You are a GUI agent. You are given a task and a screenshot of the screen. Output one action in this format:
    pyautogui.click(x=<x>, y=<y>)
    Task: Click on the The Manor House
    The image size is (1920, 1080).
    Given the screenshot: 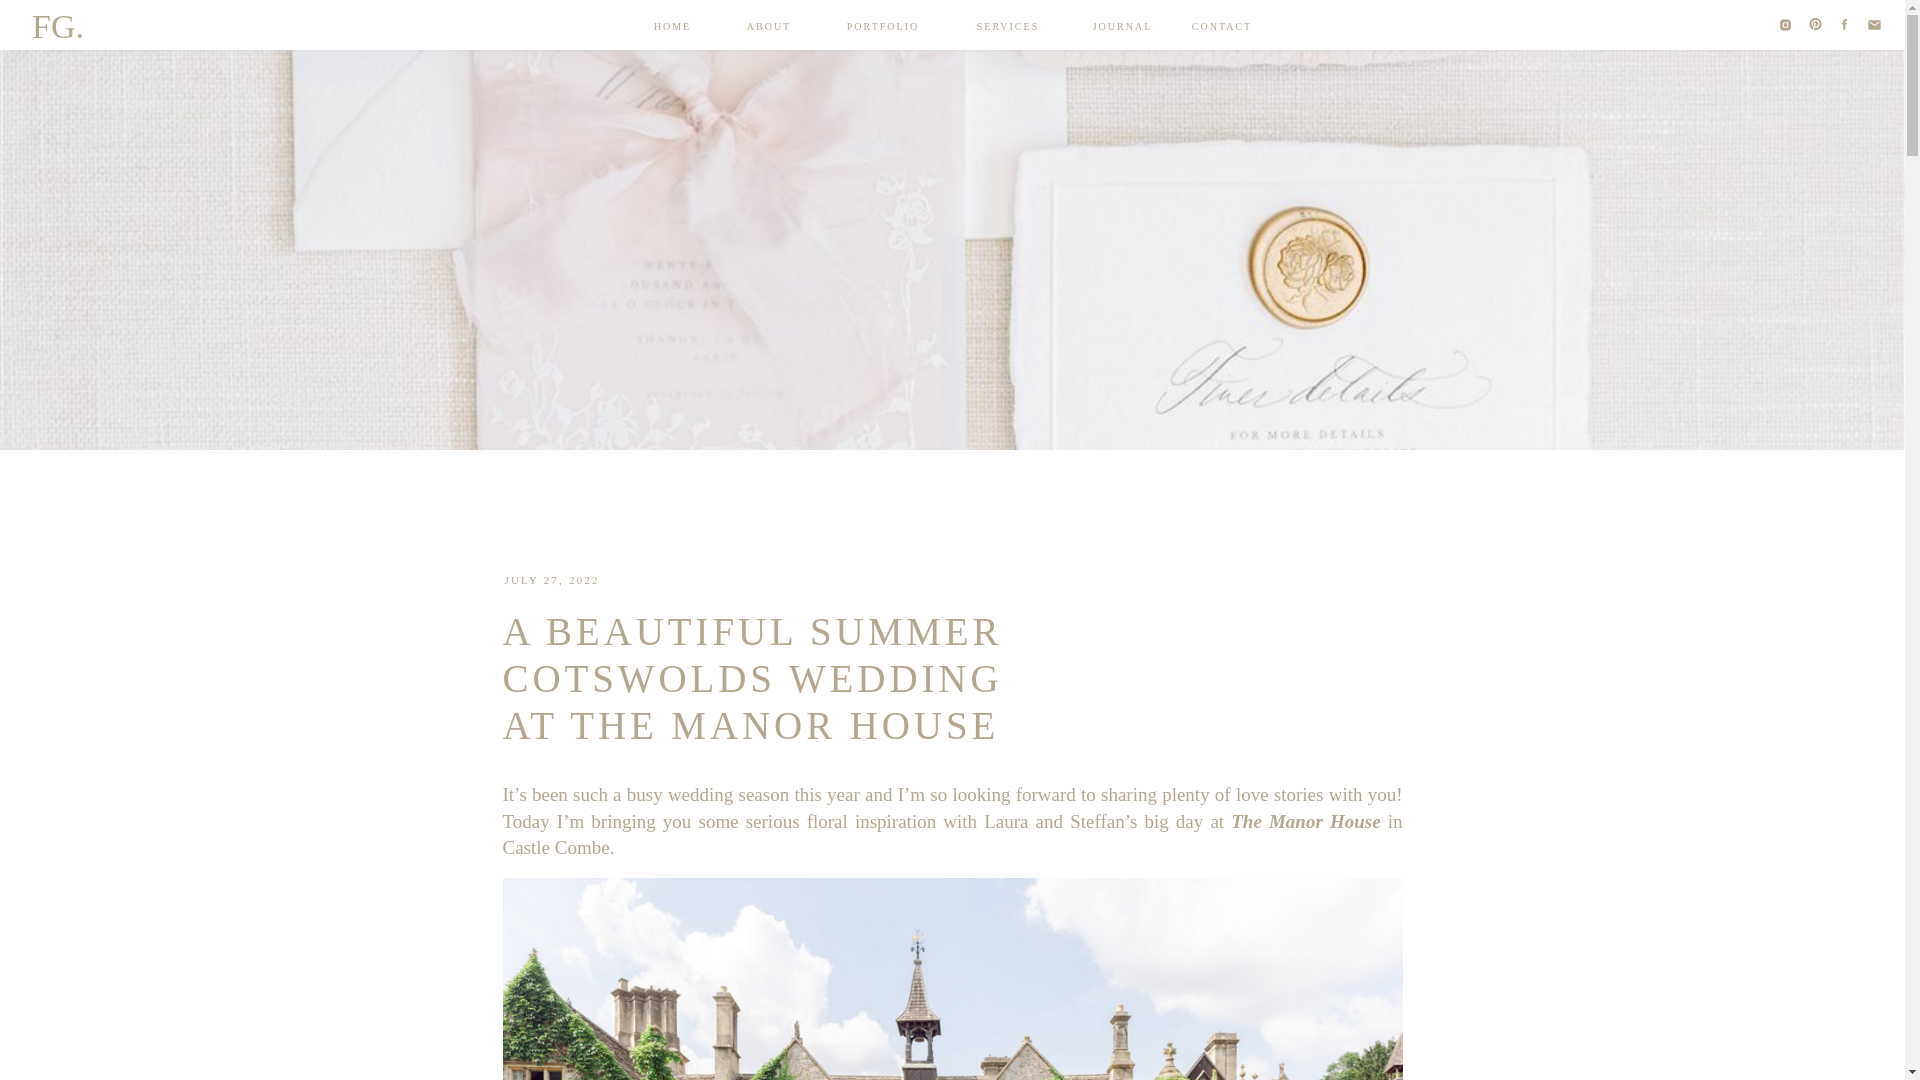 What is the action you would take?
    pyautogui.click(x=1305, y=821)
    